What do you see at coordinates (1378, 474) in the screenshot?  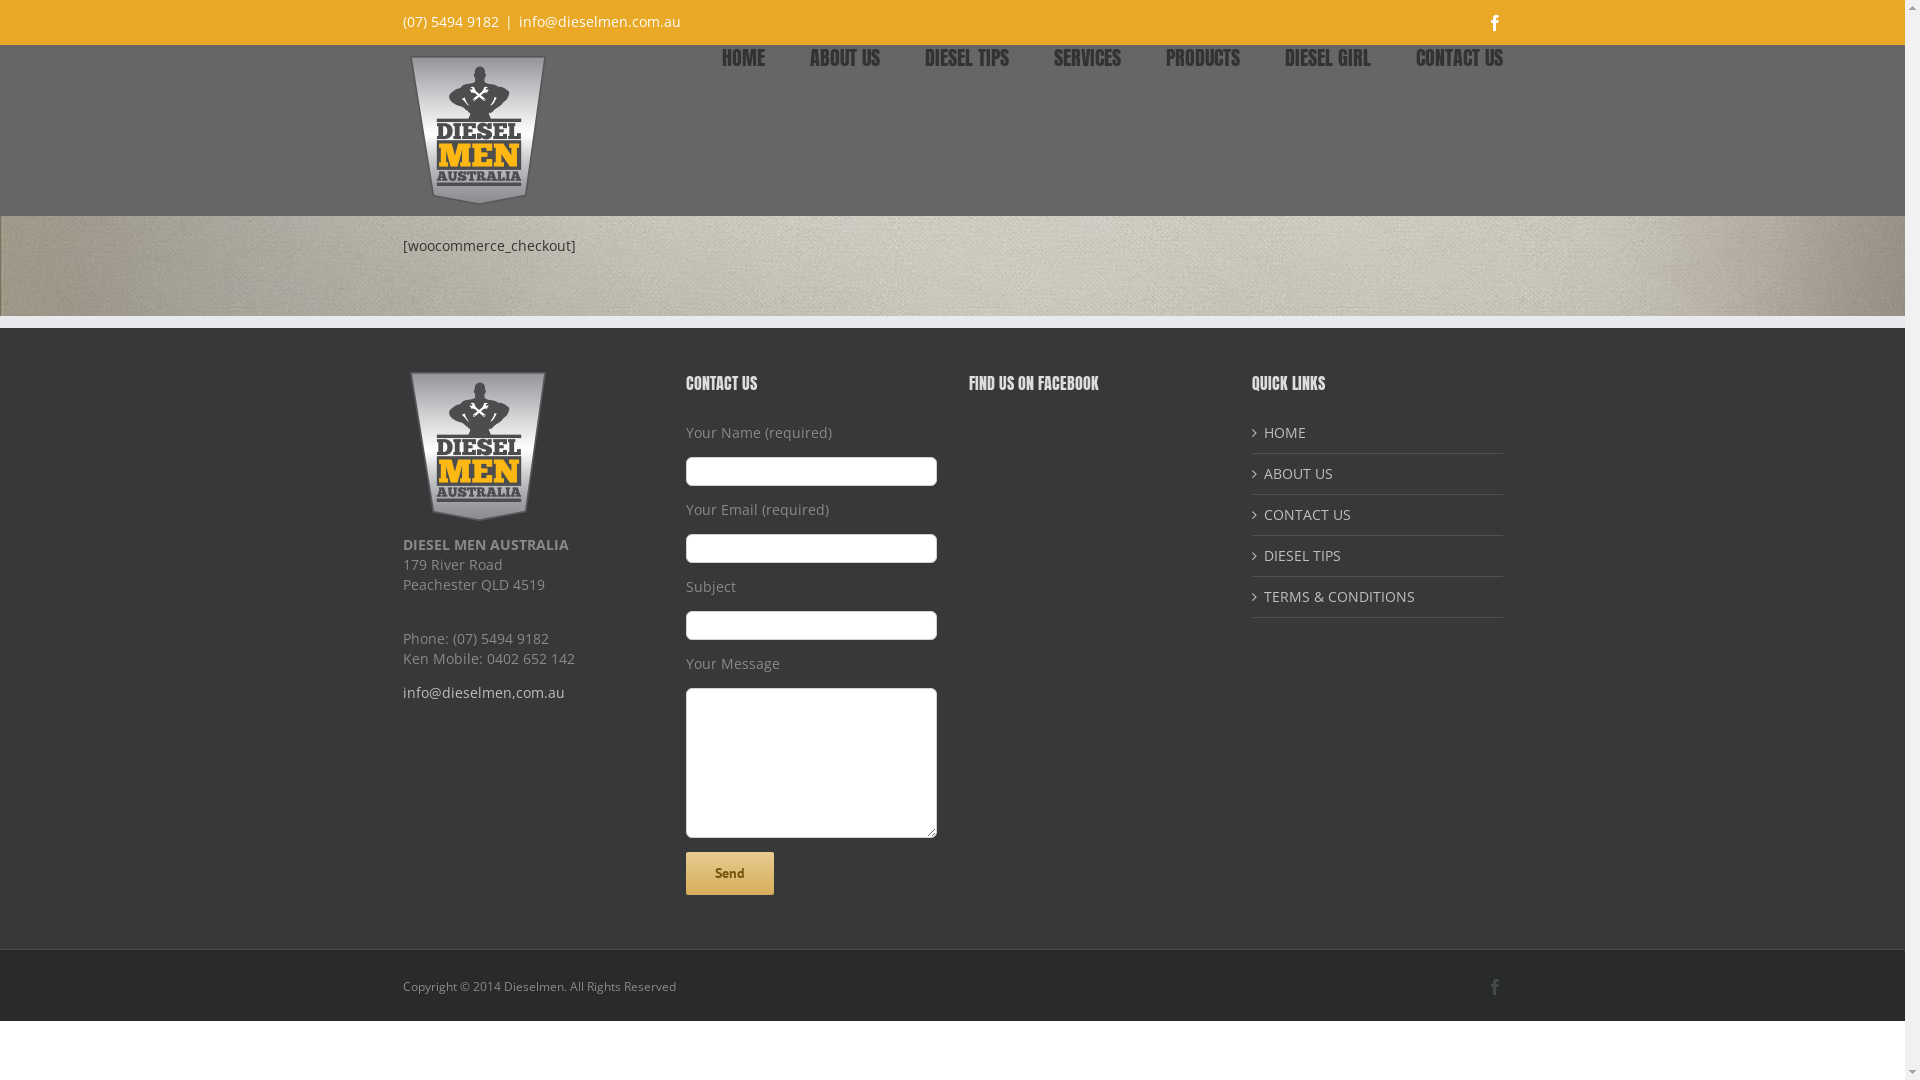 I see `ABOUT US` at bounding box center [1378, 474].